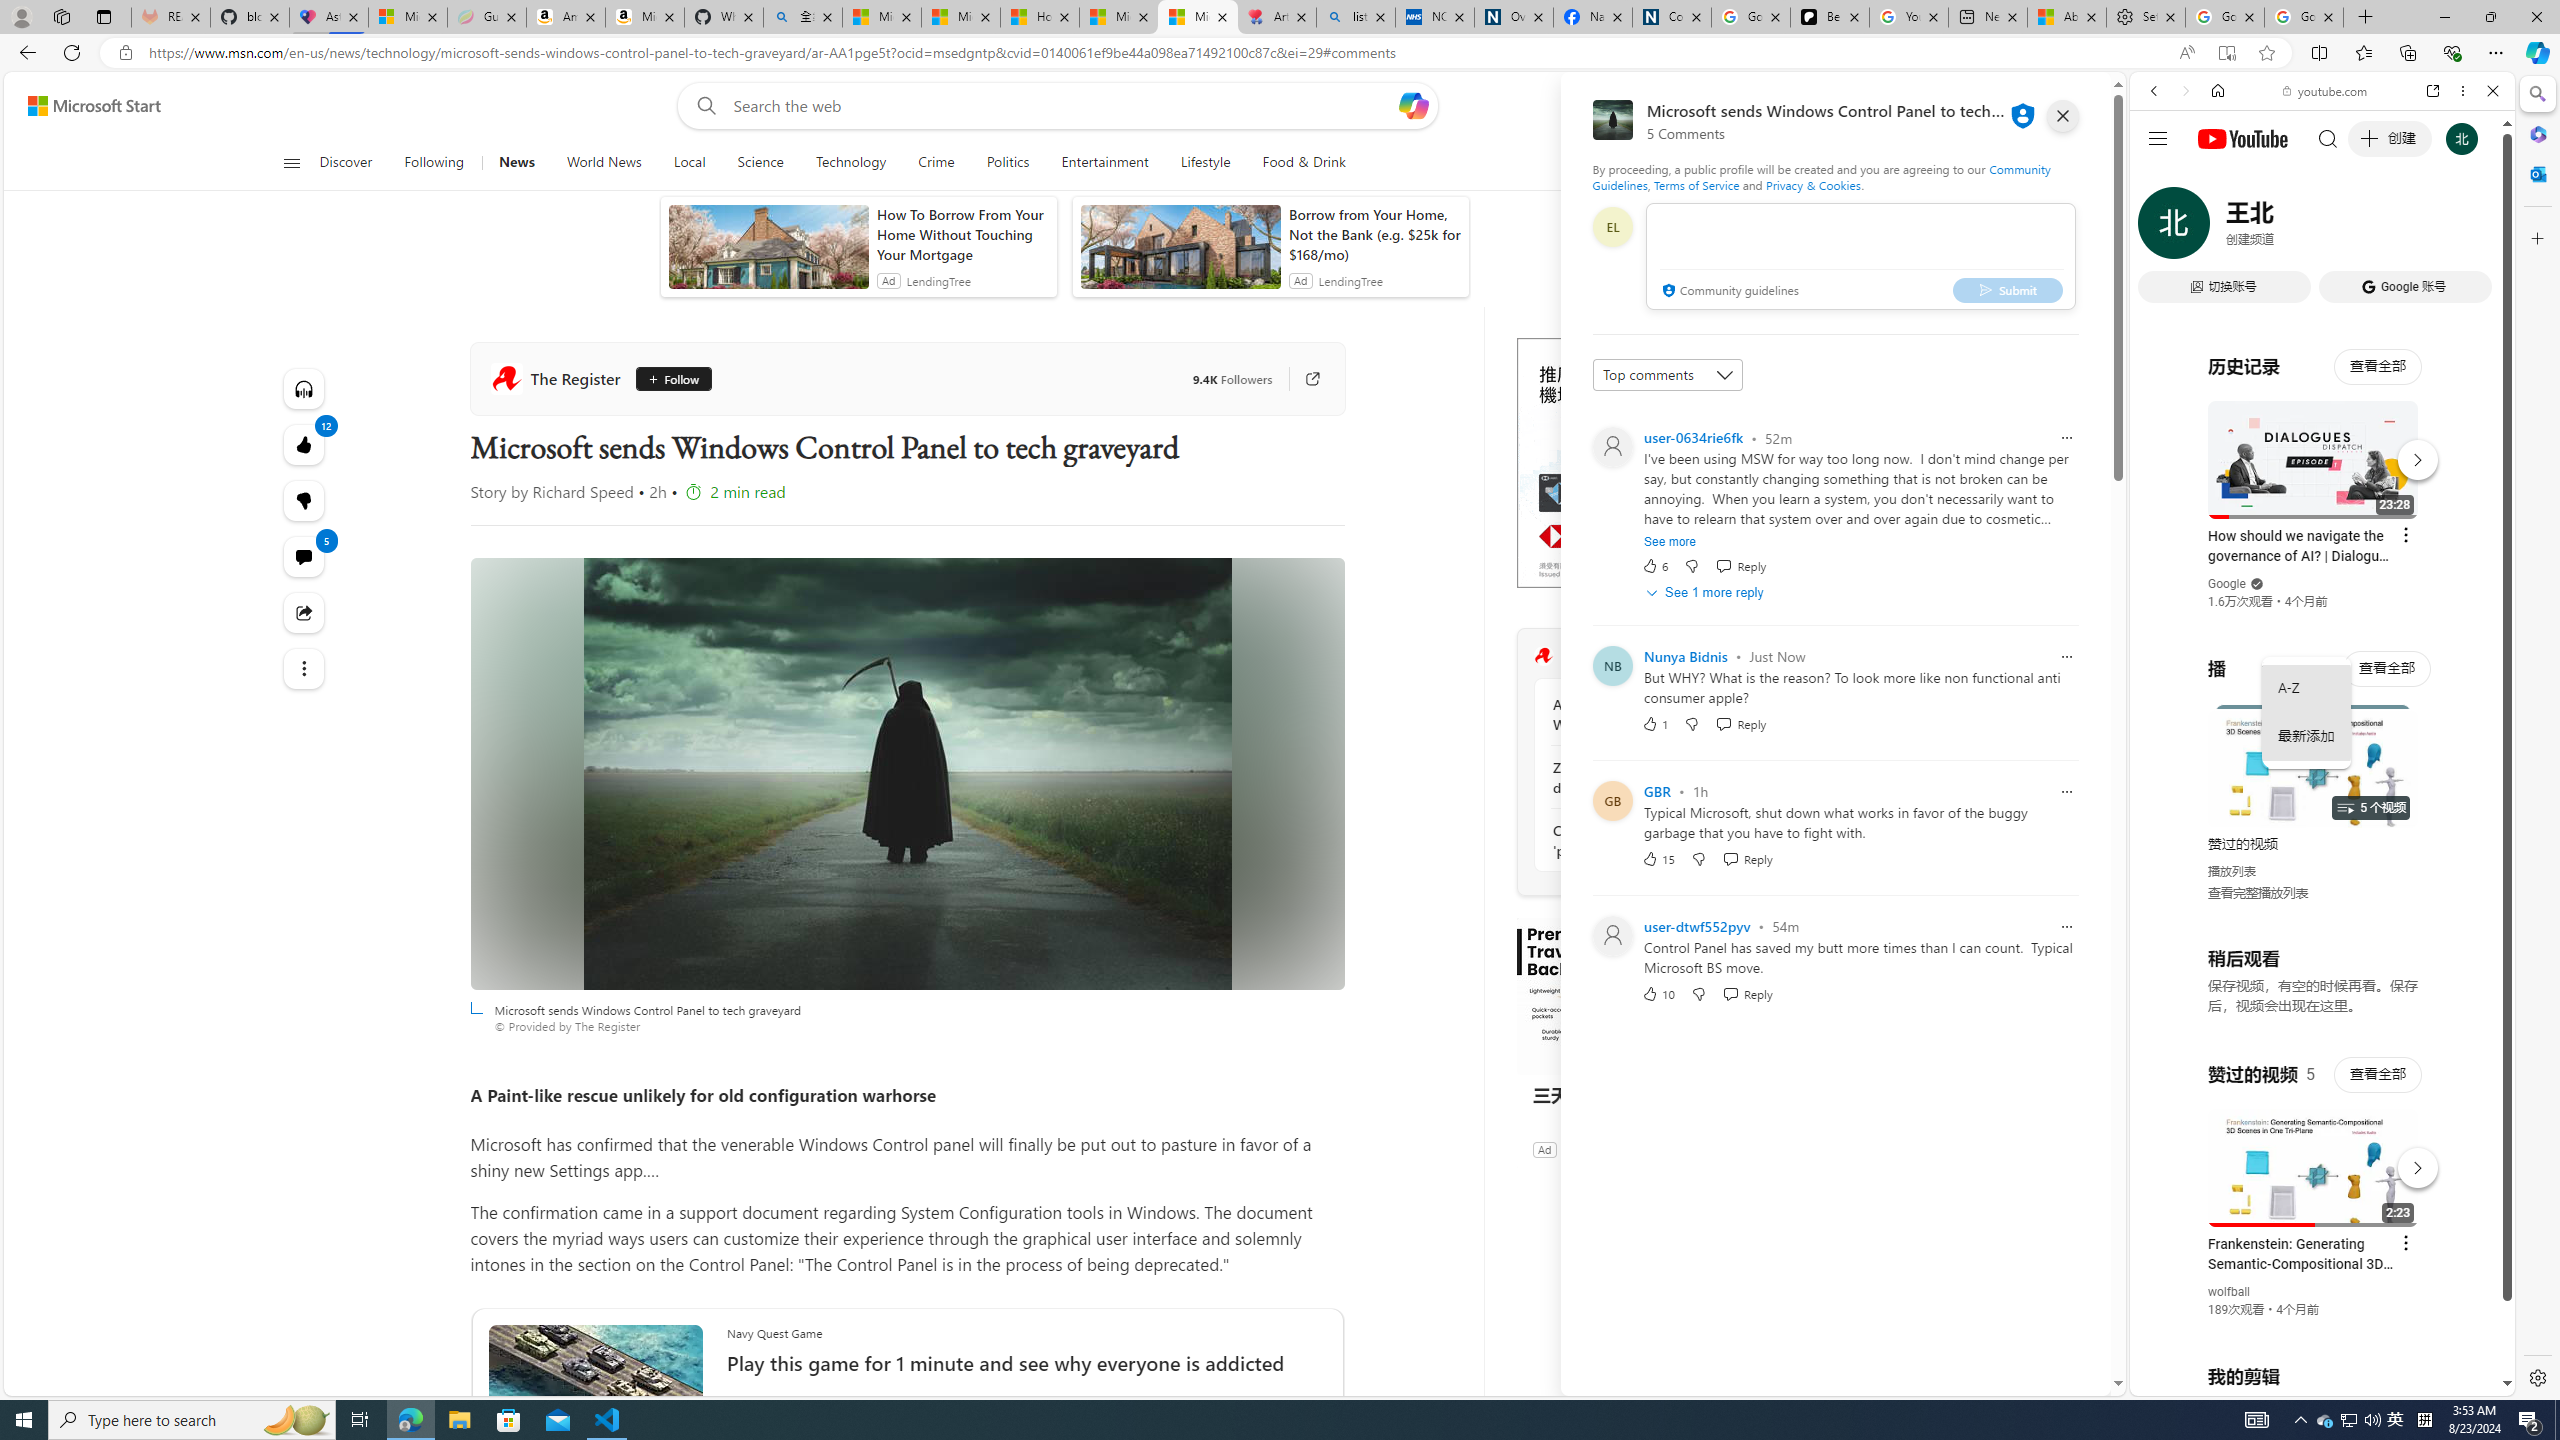 This screenshot has width=2560, height=1440. I want to click on YouTube, so click(2314, 1152).